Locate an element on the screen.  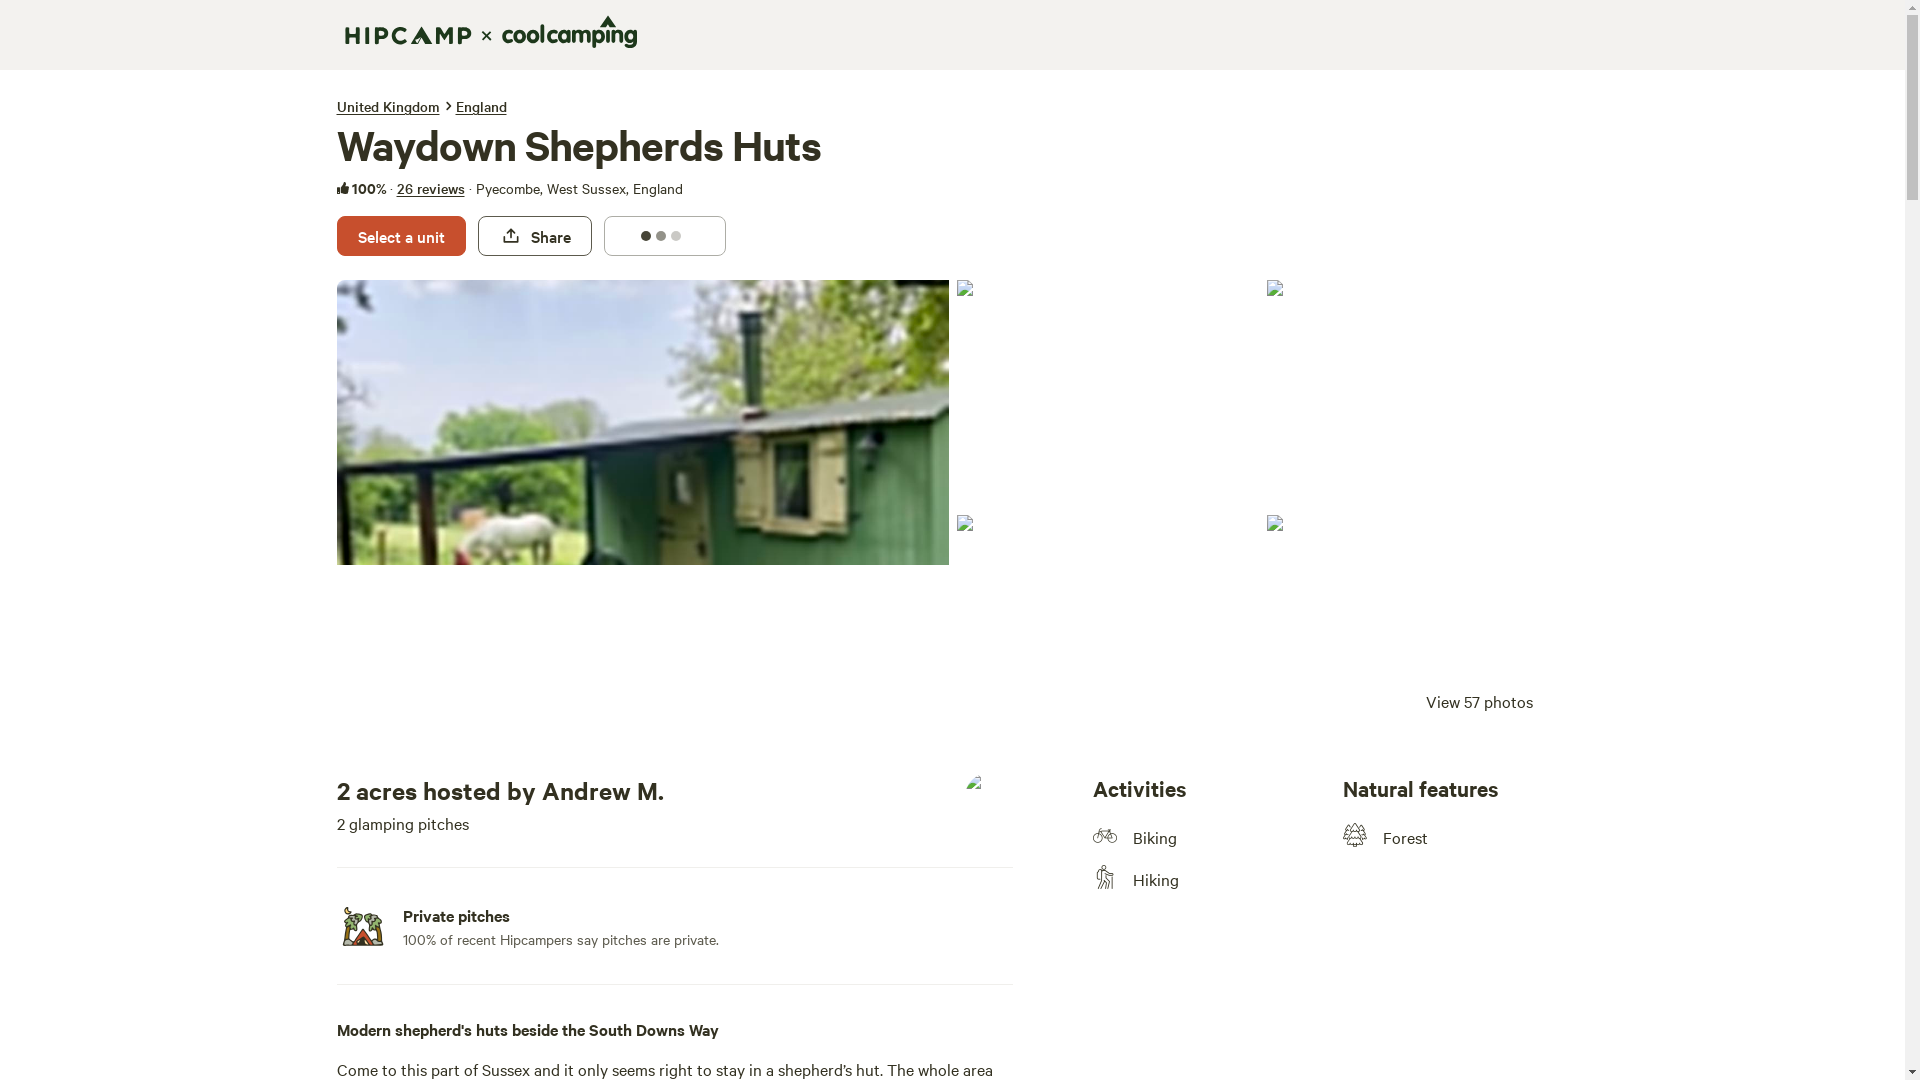
United Kingdom is located at coordinates (388, 105).